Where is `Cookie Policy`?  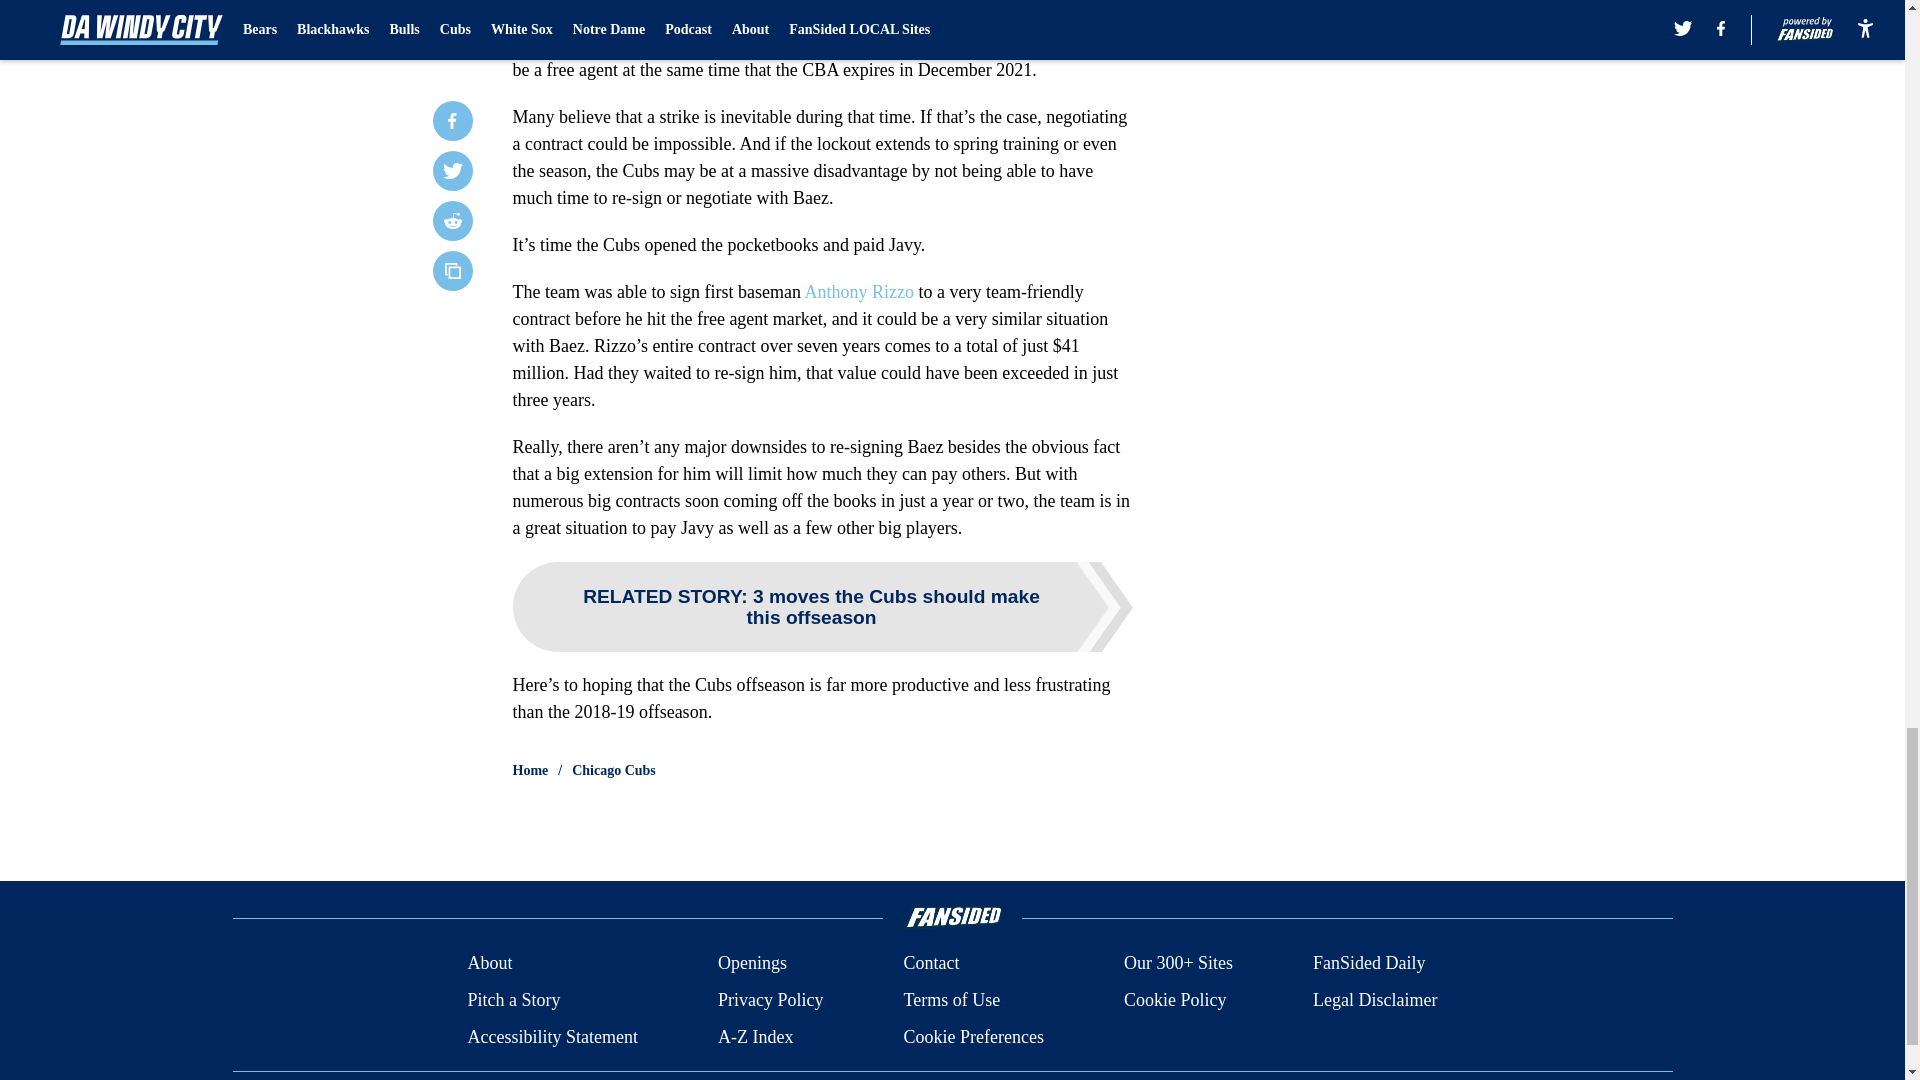
Cookie Policy is located at coordinates (1174, 1000).